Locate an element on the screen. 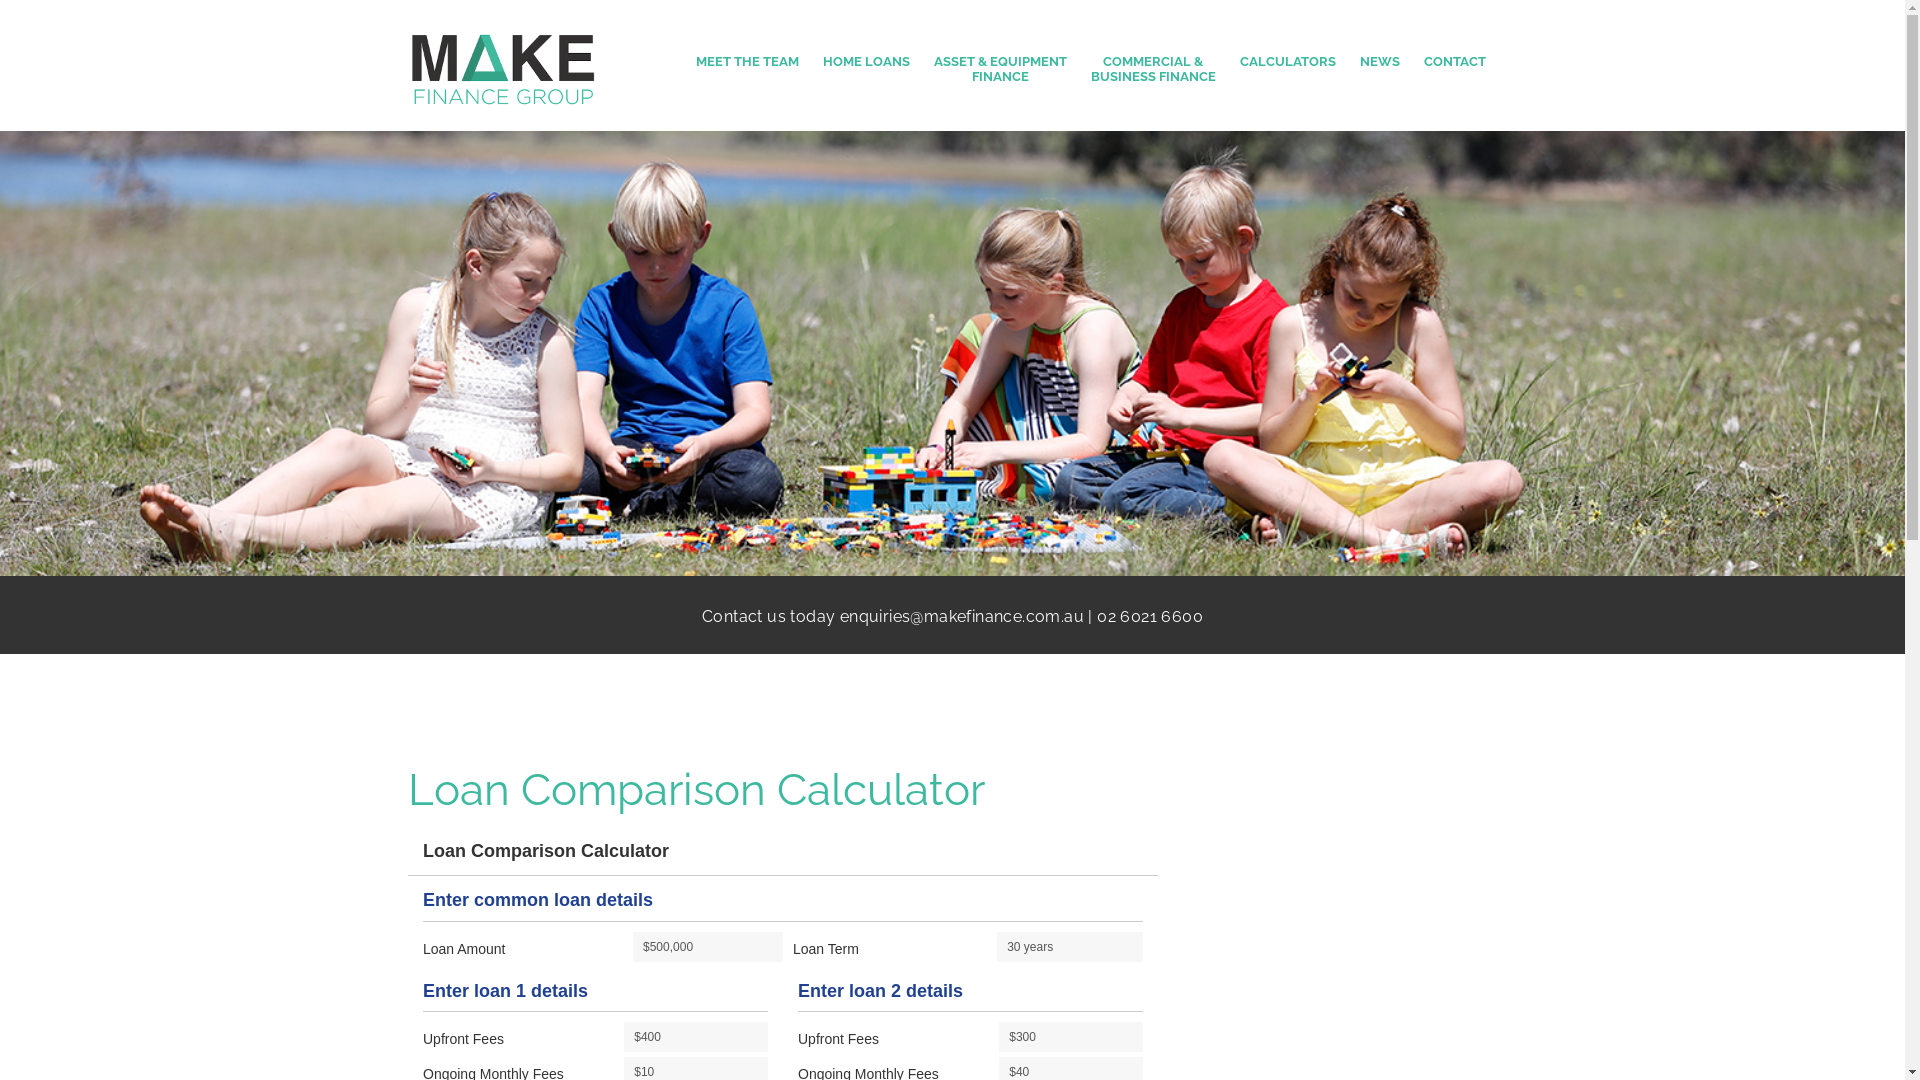 Image resolution: width=1920 pixels, height=1080 pixels. CALCULATORS is located at coordinates (1288, 69).